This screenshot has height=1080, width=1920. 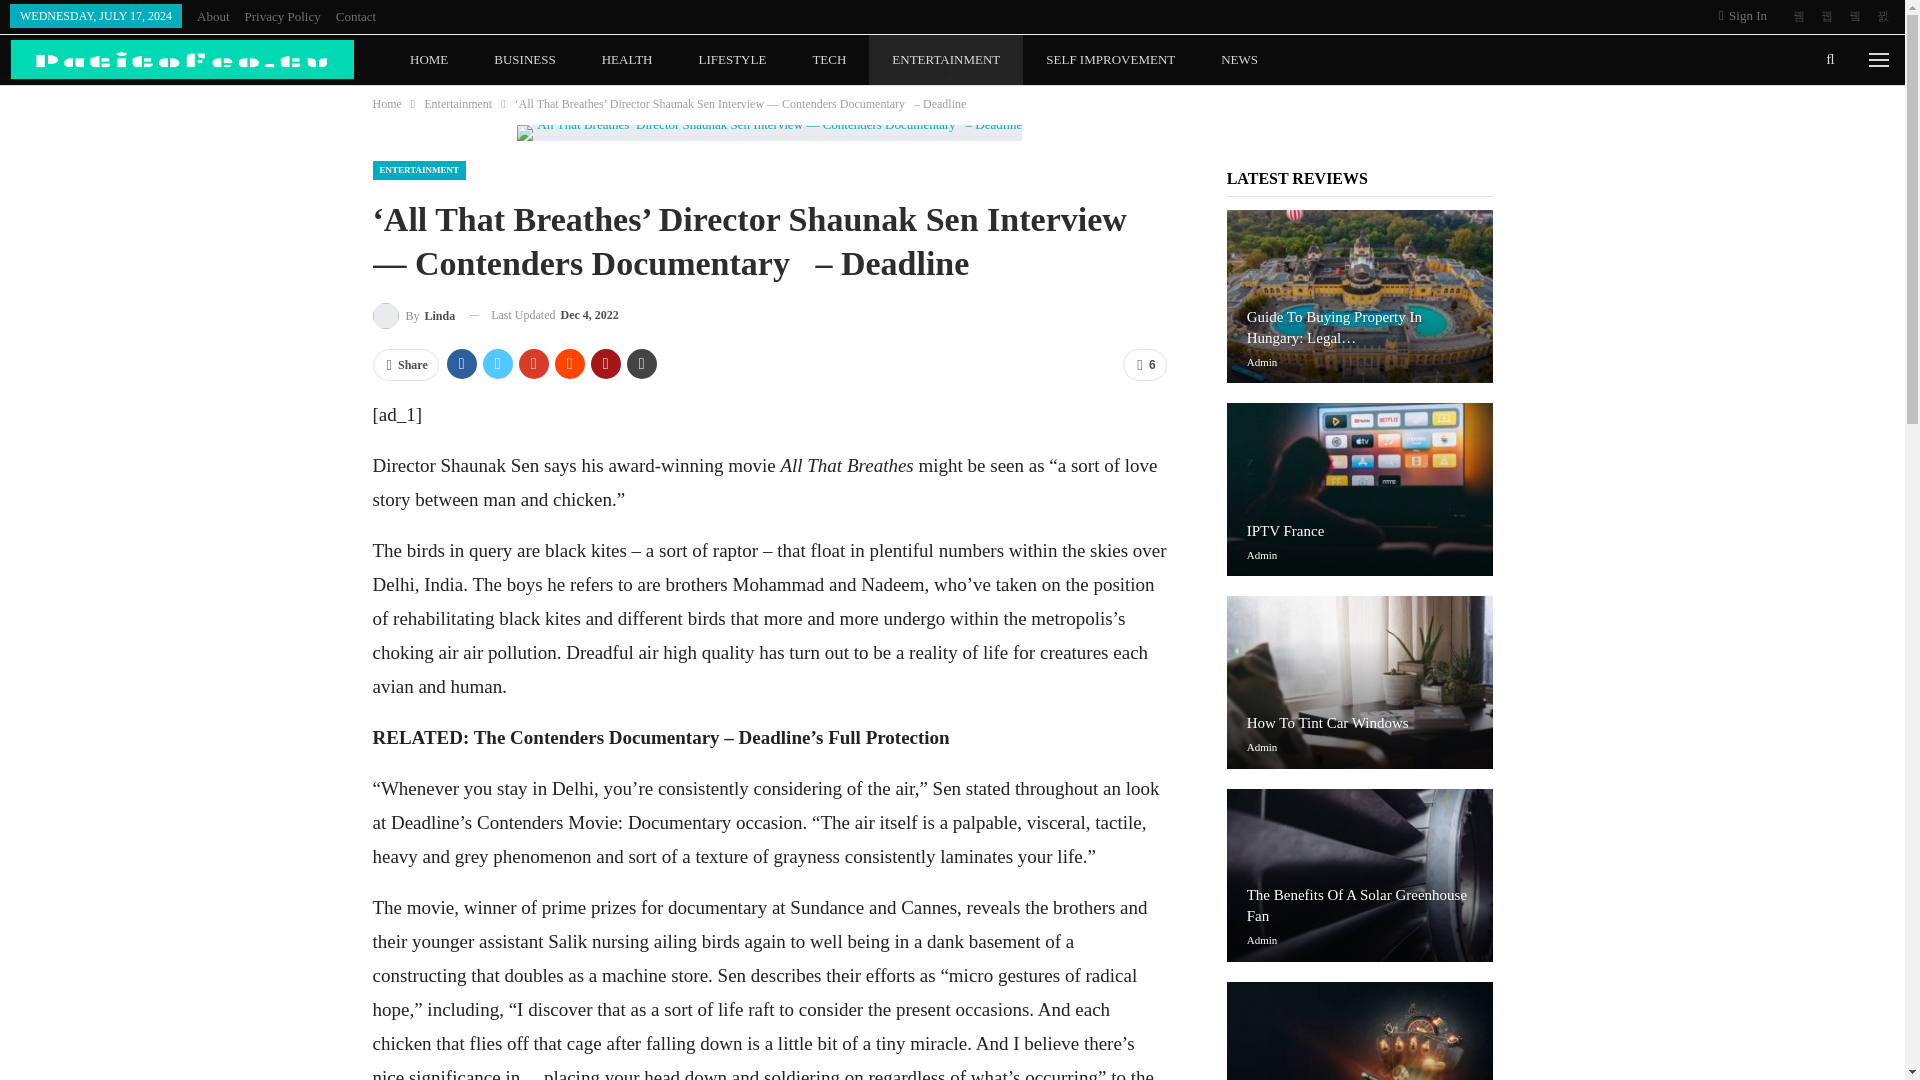 What do you see at coordinates (414, 316) in the screenshot?
I see `Browse Author Articles` at bounding box center [414, 316].